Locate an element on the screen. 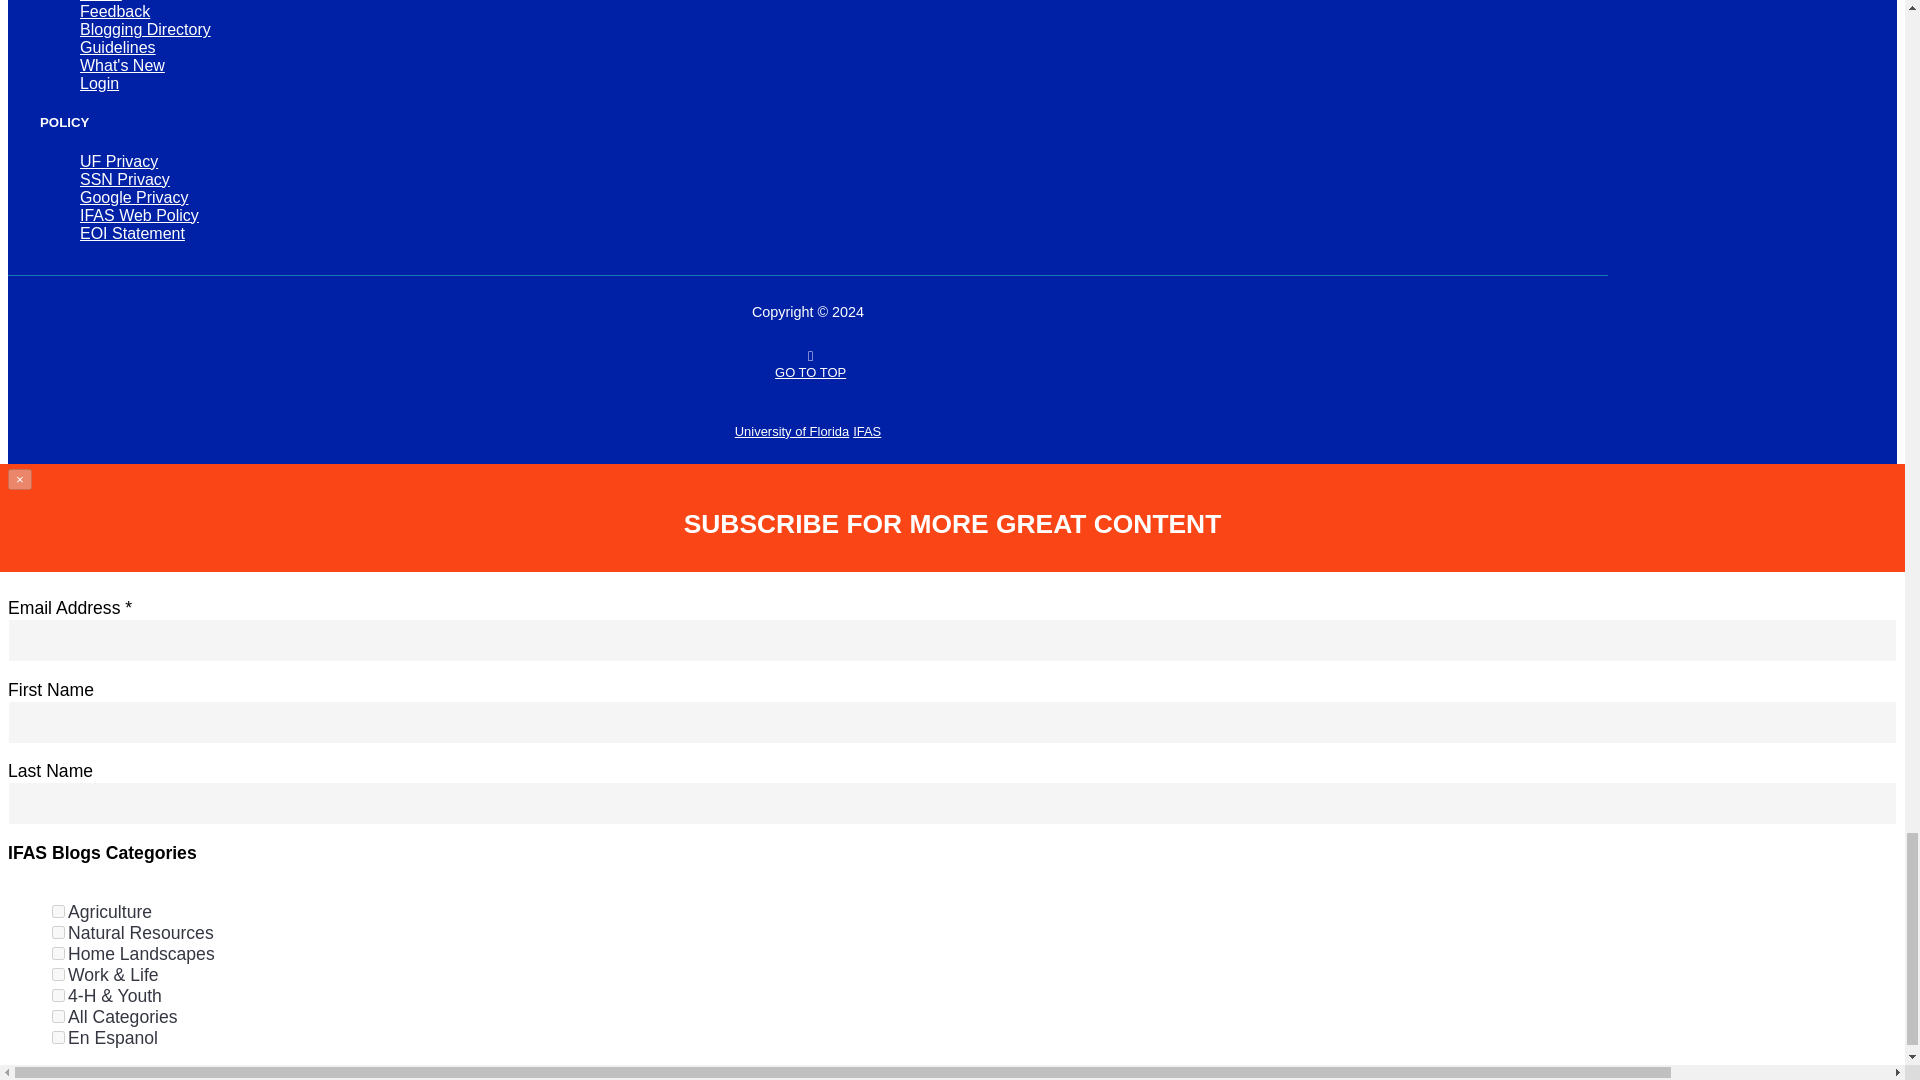 This screenshot has height=1080, width=1920. 2 is located at coordinates (58, 932).